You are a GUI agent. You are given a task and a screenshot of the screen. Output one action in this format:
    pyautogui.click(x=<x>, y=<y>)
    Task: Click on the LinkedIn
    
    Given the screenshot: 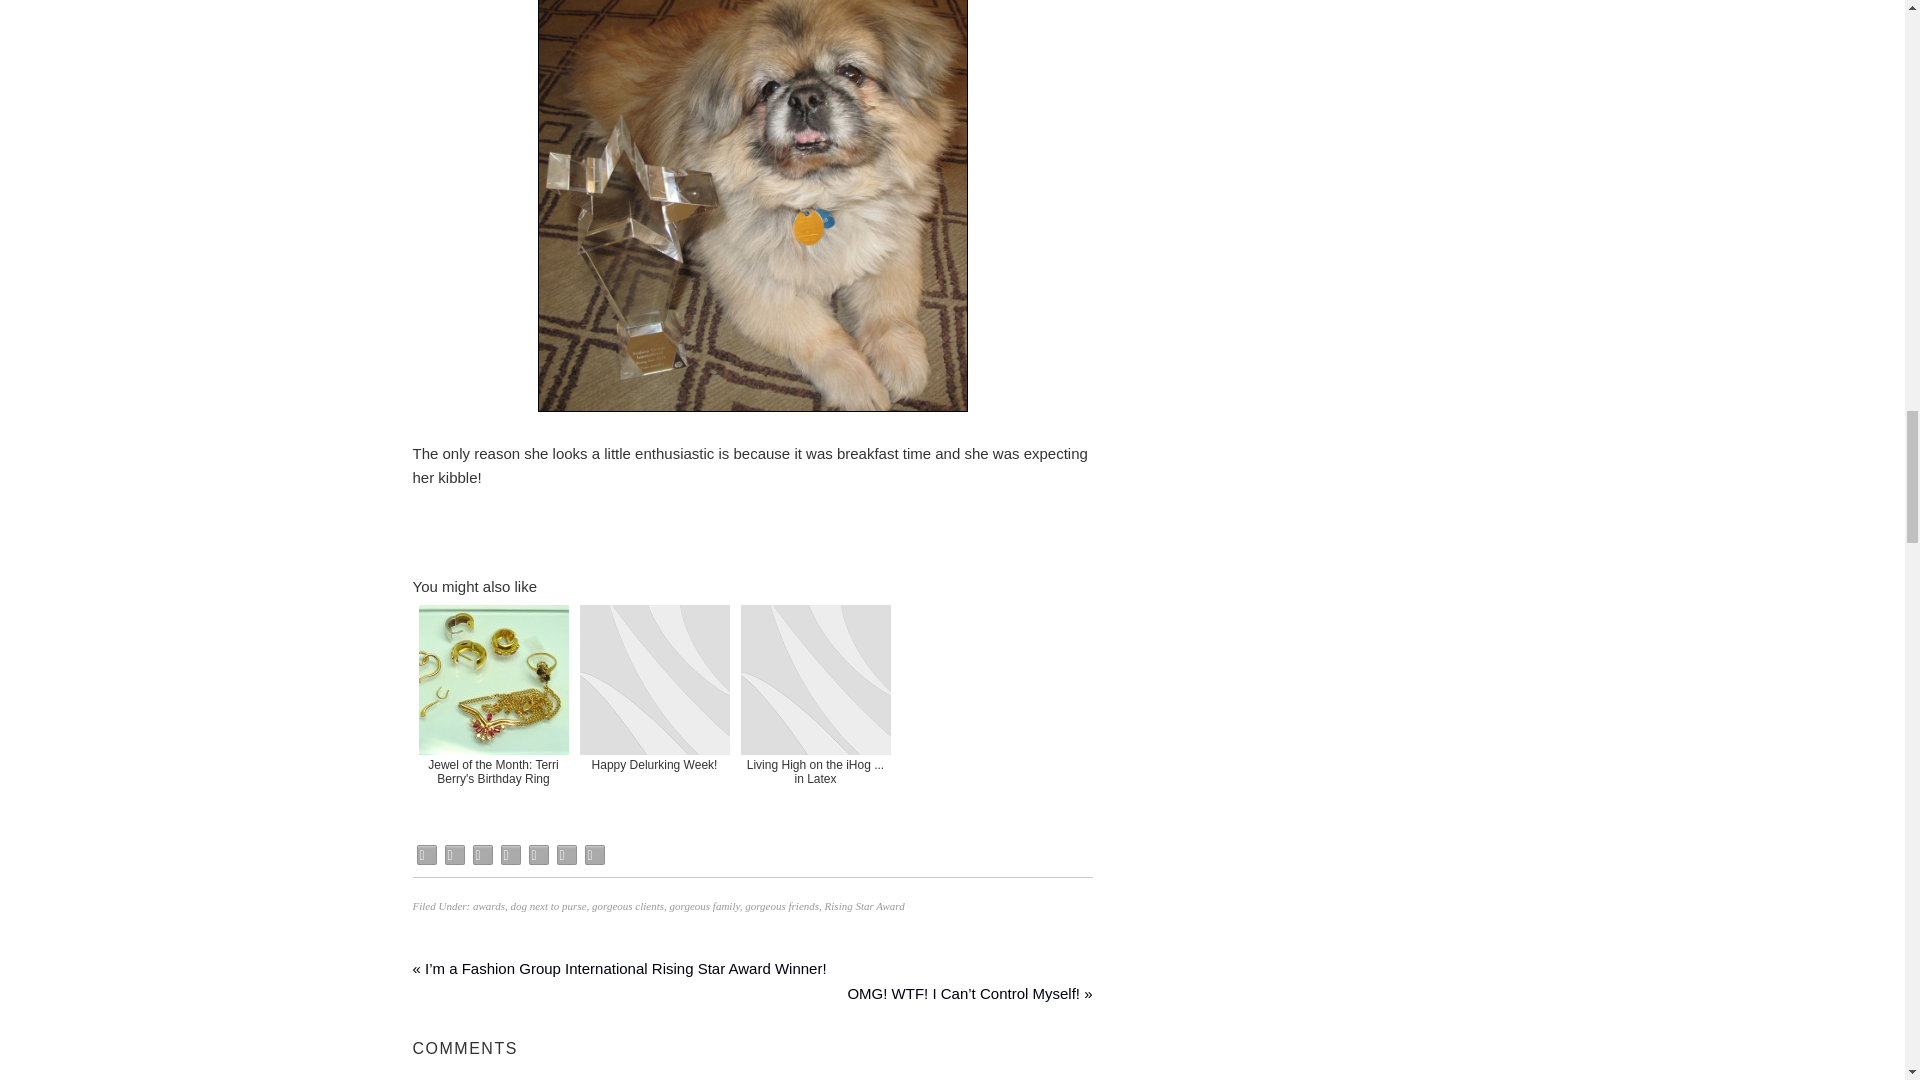 What is the action you would take?
    pyautogui.click(x=566, y=855)
    